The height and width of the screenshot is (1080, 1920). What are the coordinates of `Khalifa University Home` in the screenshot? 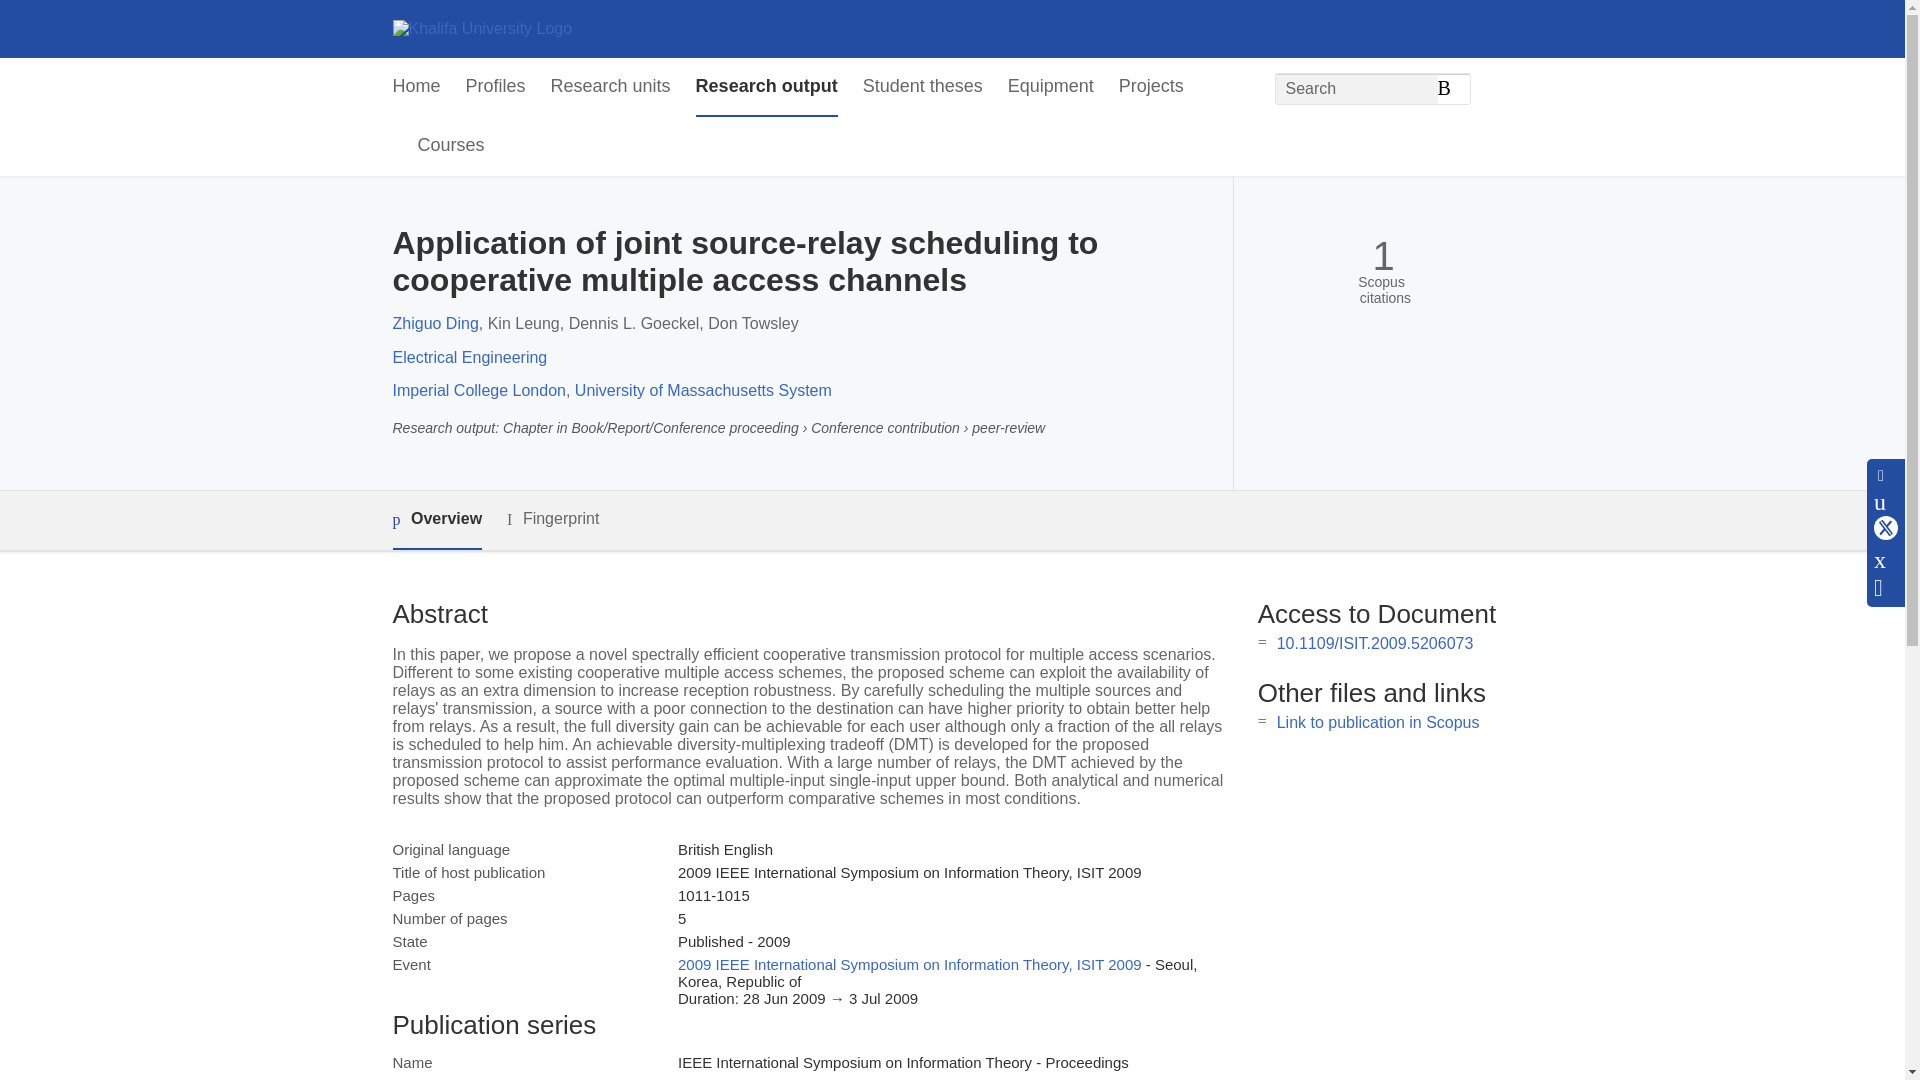 It's located at (482, 28).